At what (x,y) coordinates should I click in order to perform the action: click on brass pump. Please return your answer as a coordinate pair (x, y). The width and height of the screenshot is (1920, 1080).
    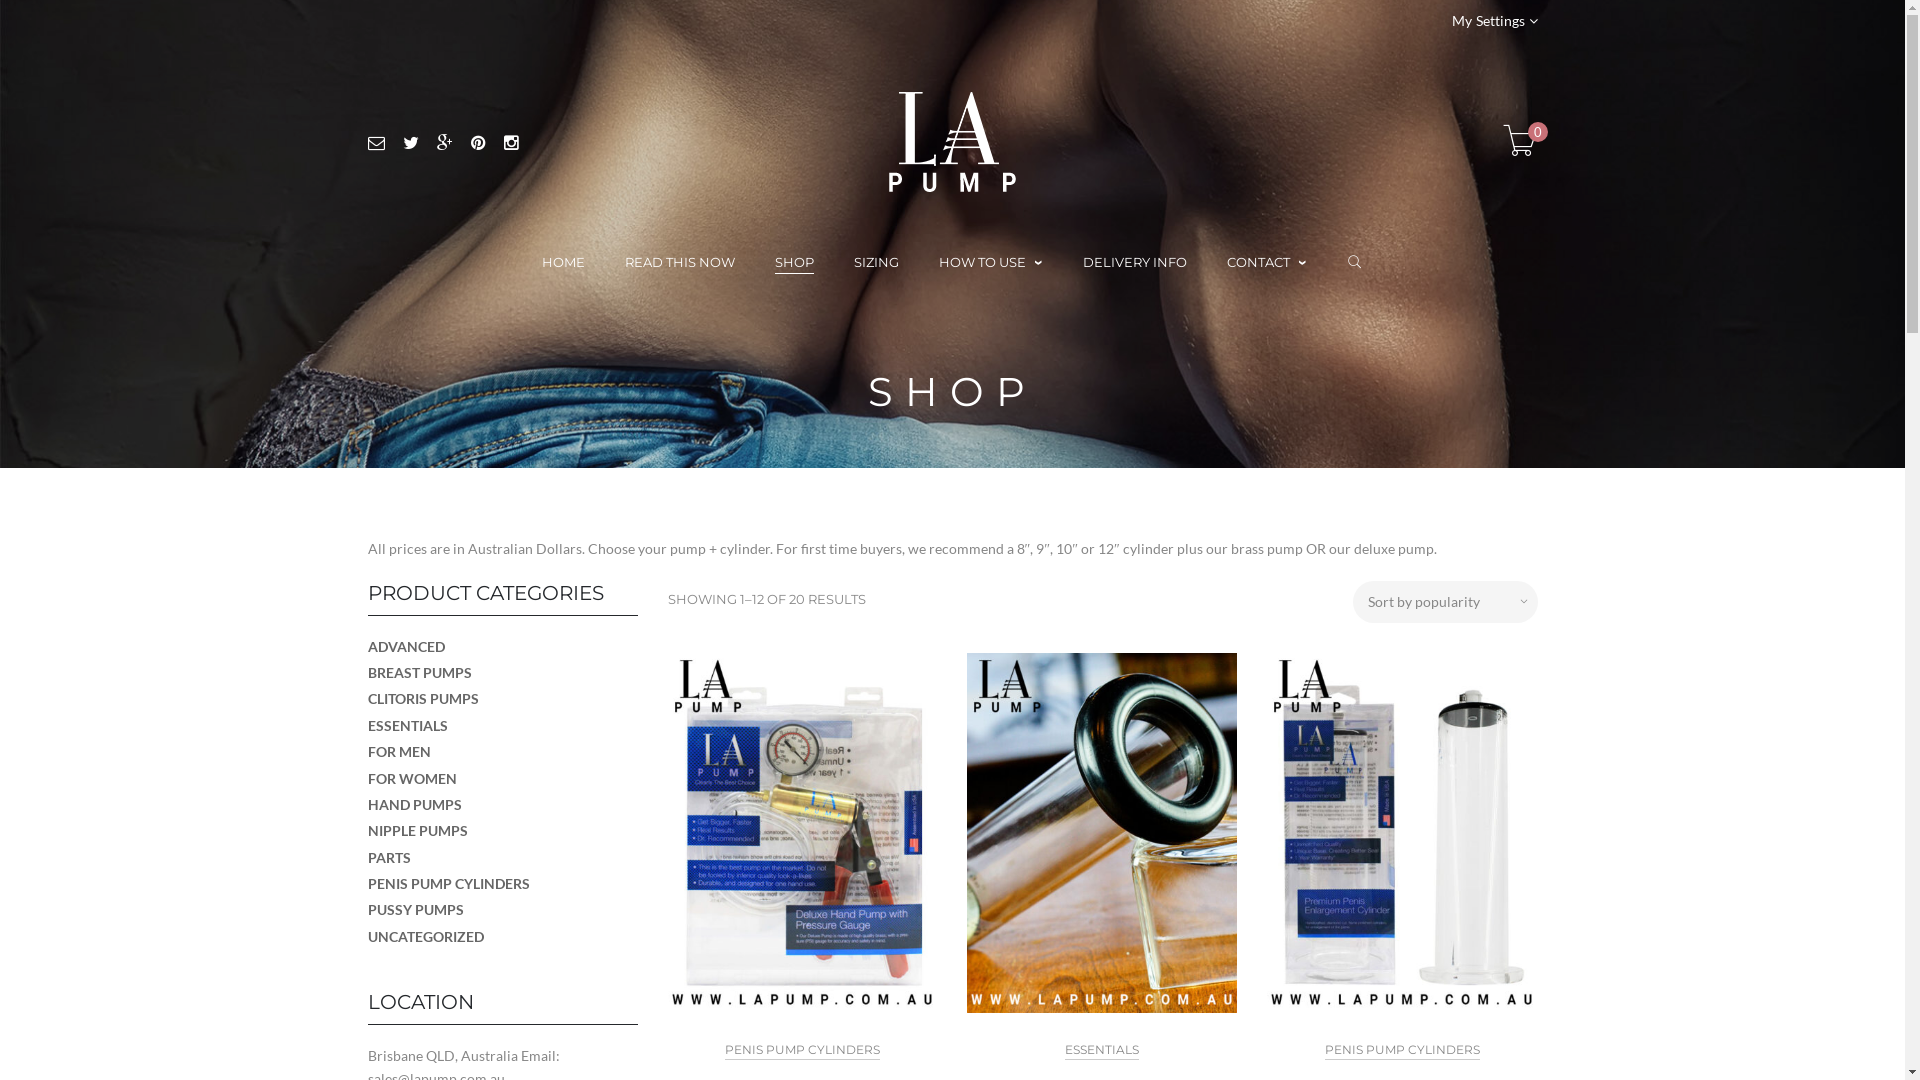
    Looking at the image, I should click on (1267, 548).